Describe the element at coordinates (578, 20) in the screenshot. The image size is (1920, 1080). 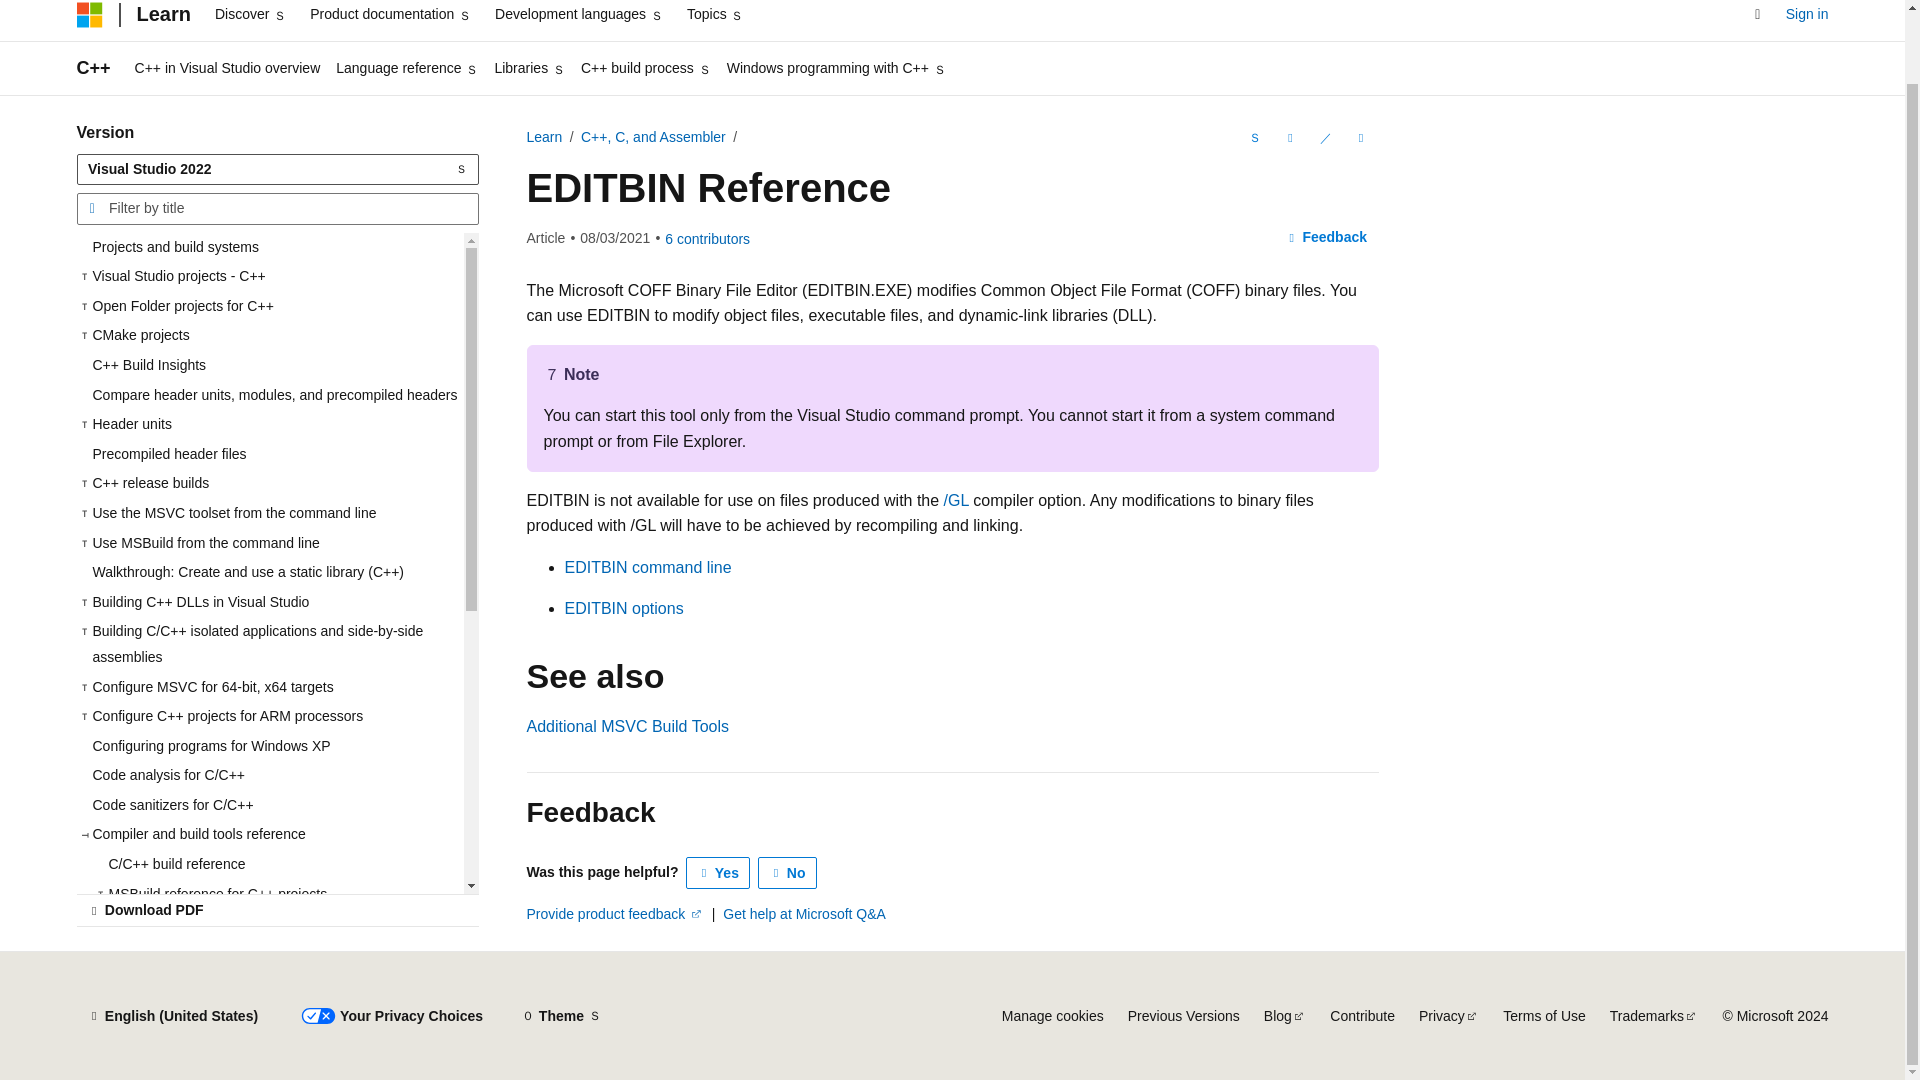
I see `Development languages` at that location.